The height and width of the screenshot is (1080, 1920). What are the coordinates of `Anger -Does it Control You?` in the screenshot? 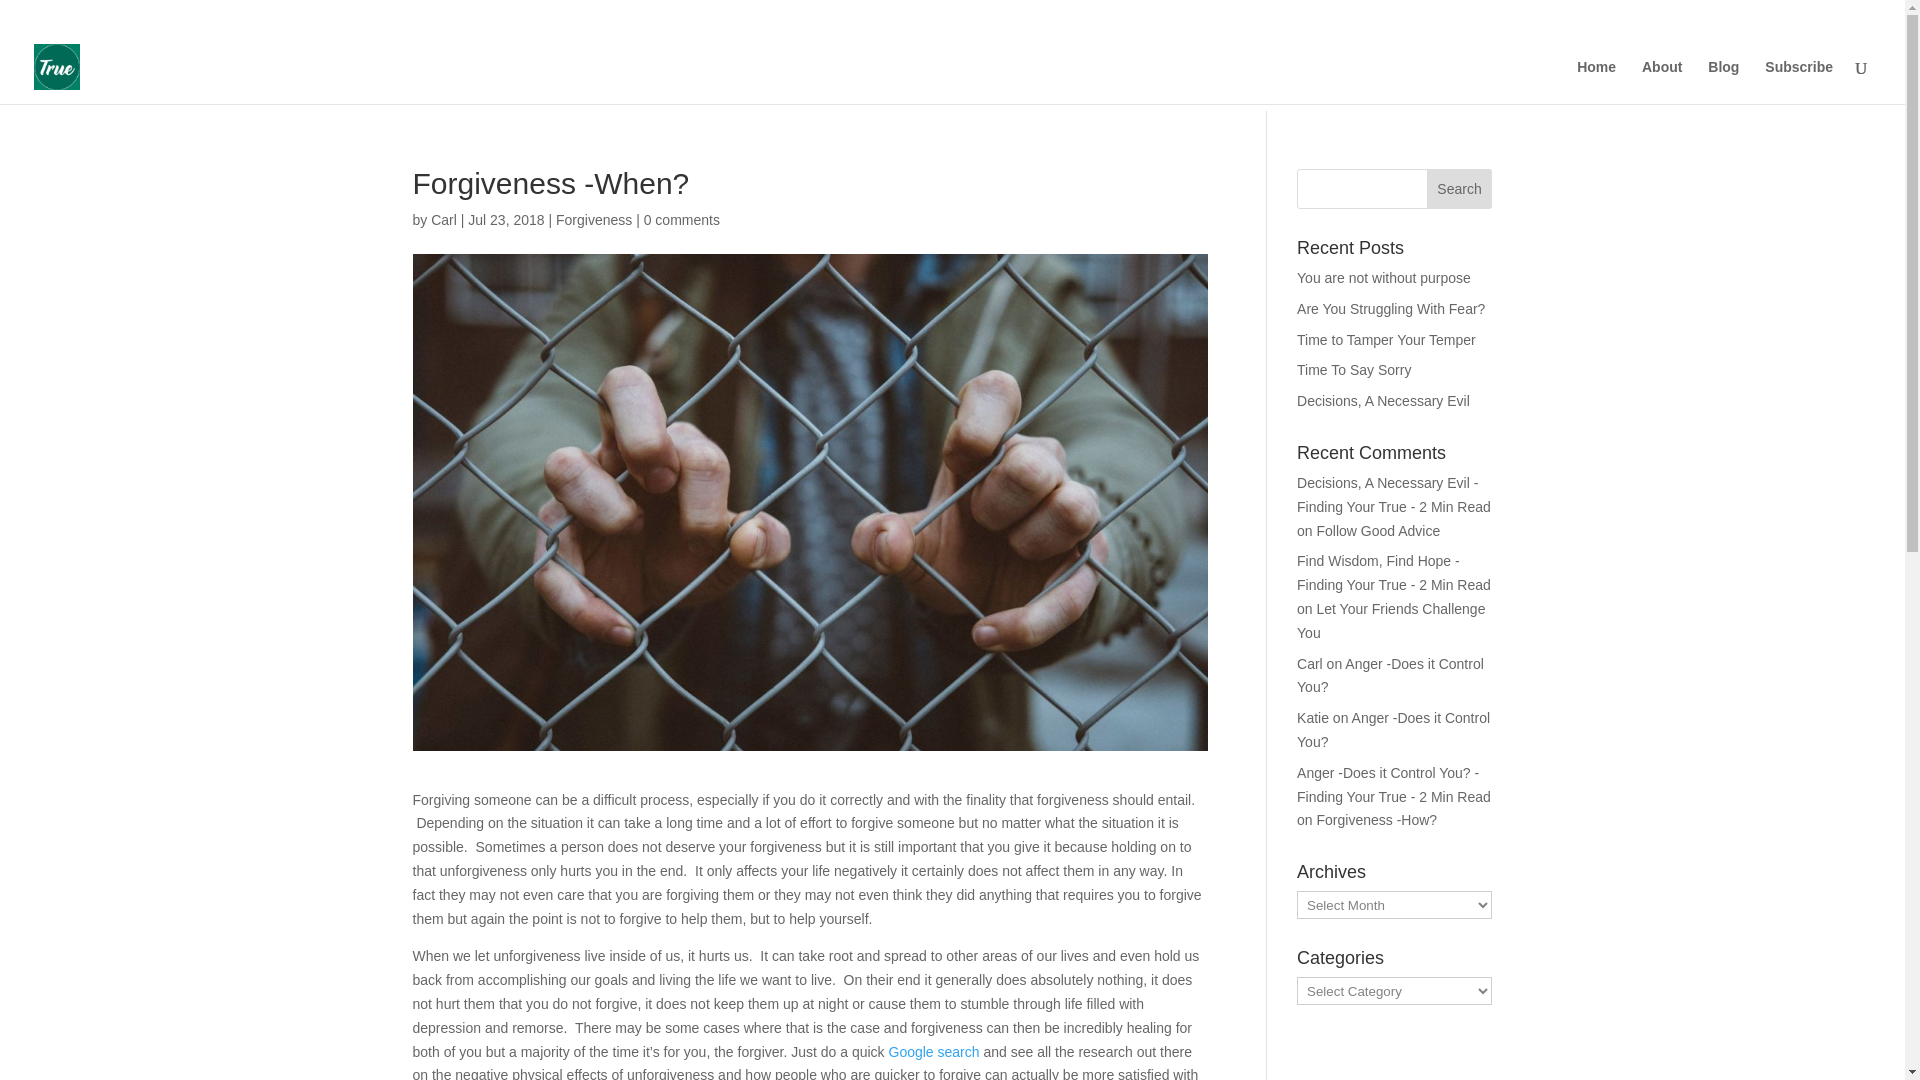 It's located at (1390, 675).